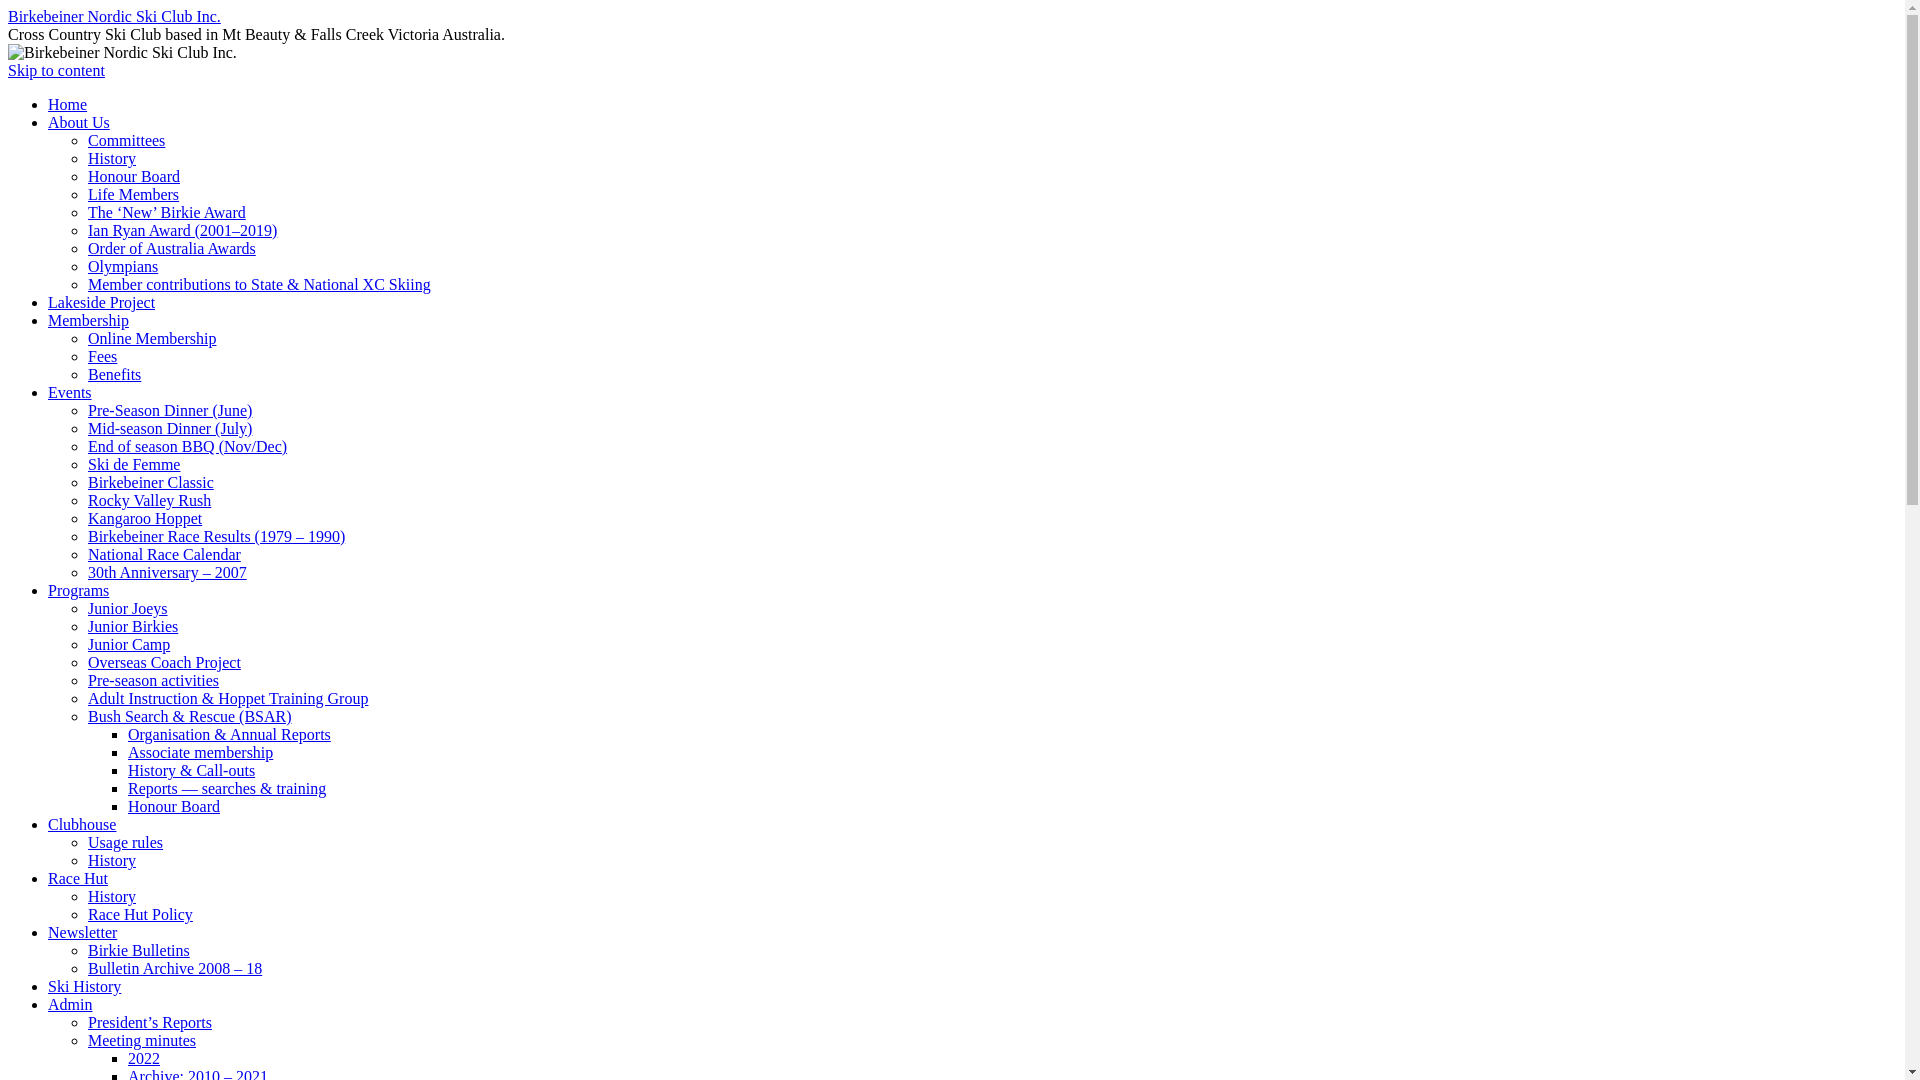 Image resolution: width=1920 pixels, height=1080 pixels. I want to click on Membership, so click(88, 320).